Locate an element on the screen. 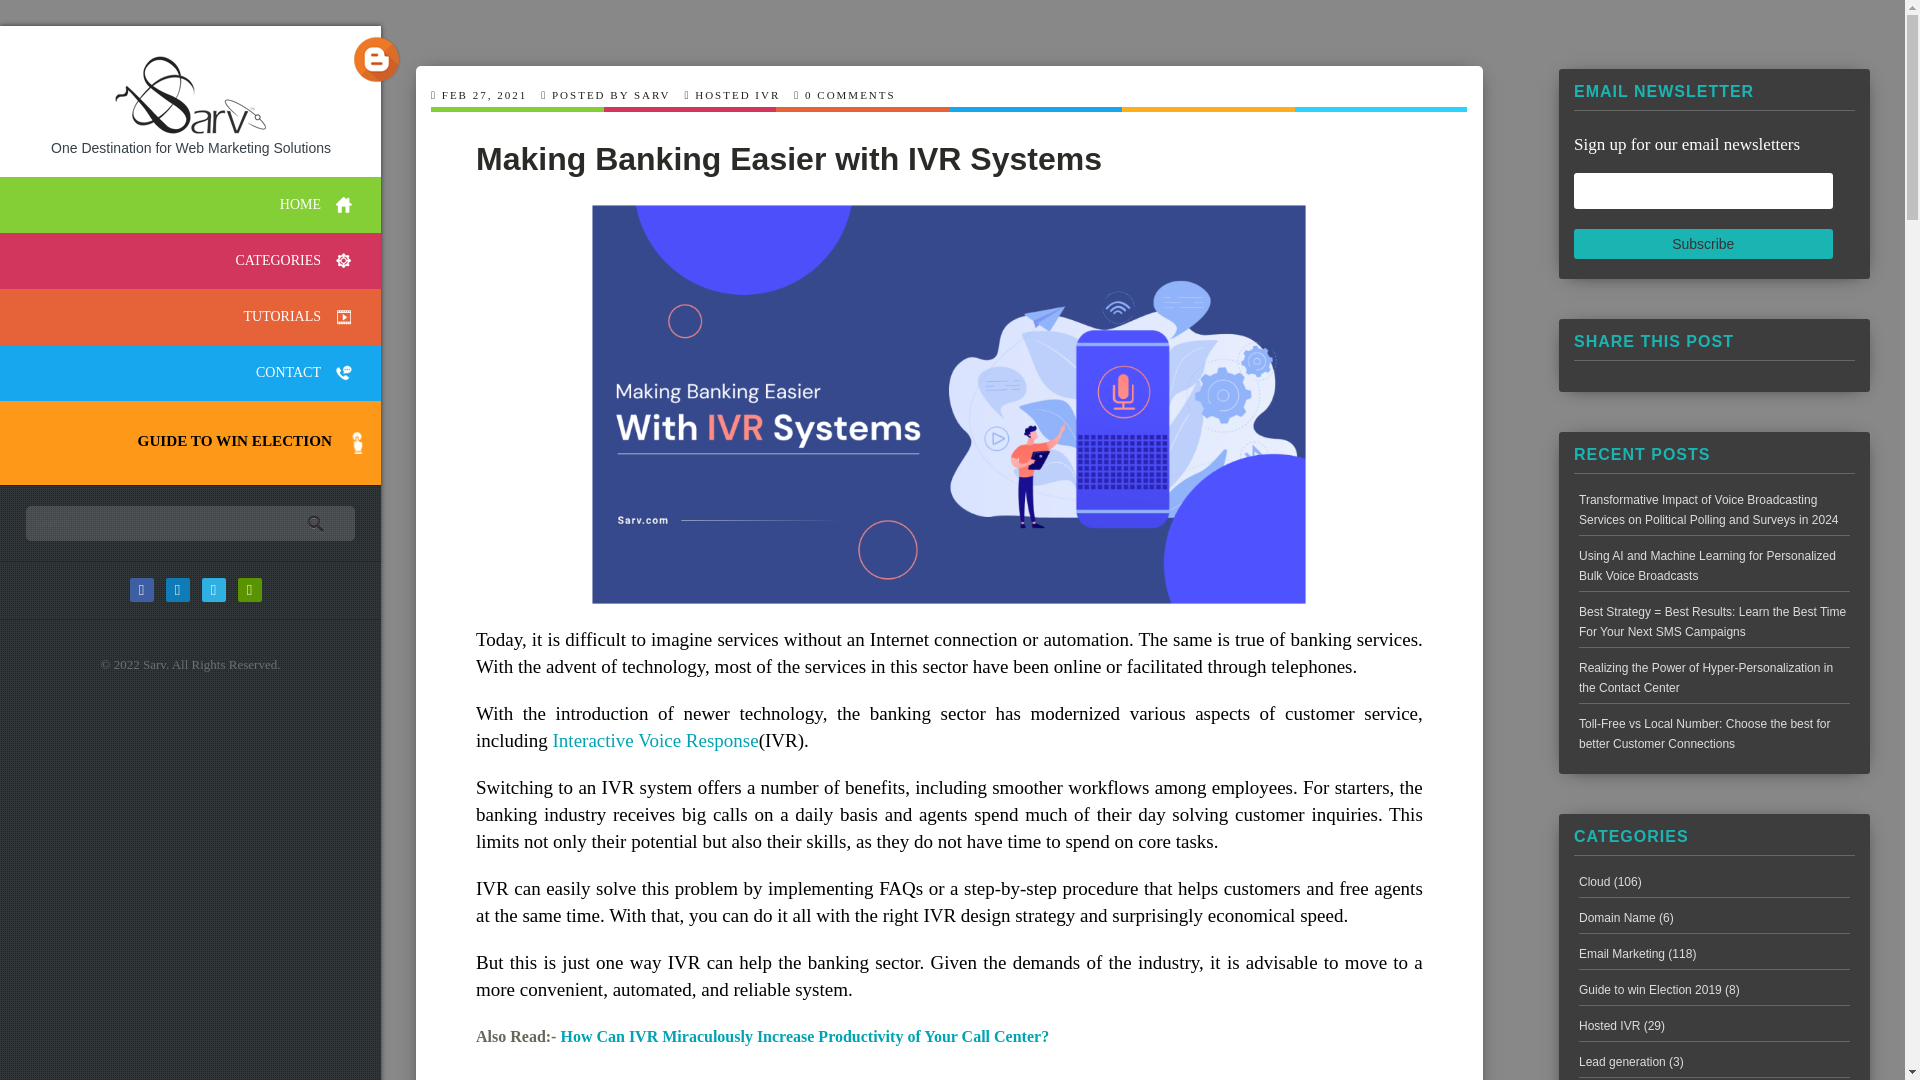 This screenshot has height=1080, width=1920. Comment on Making Banking Easier with IVR Systems is located at coordinates (850, 94).